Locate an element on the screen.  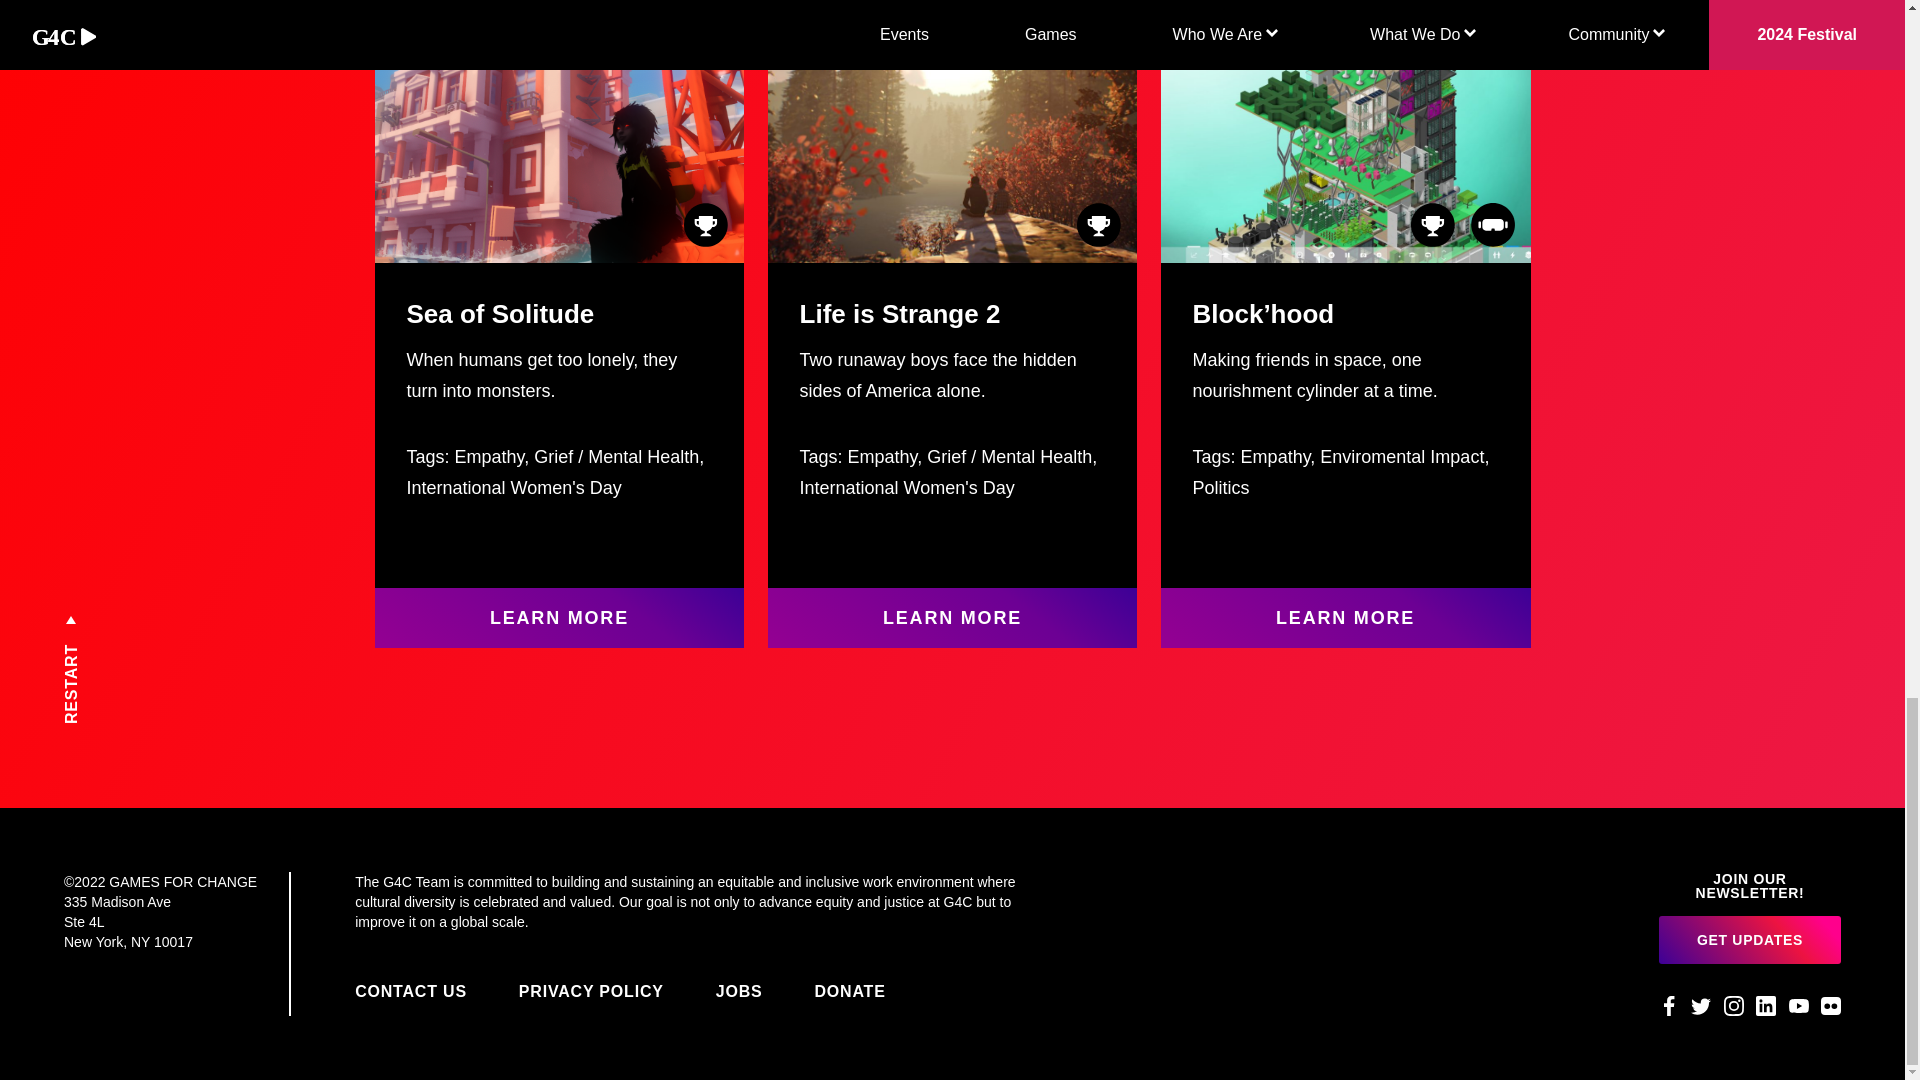
VR Compatible is located at coordinates (1484, 225).